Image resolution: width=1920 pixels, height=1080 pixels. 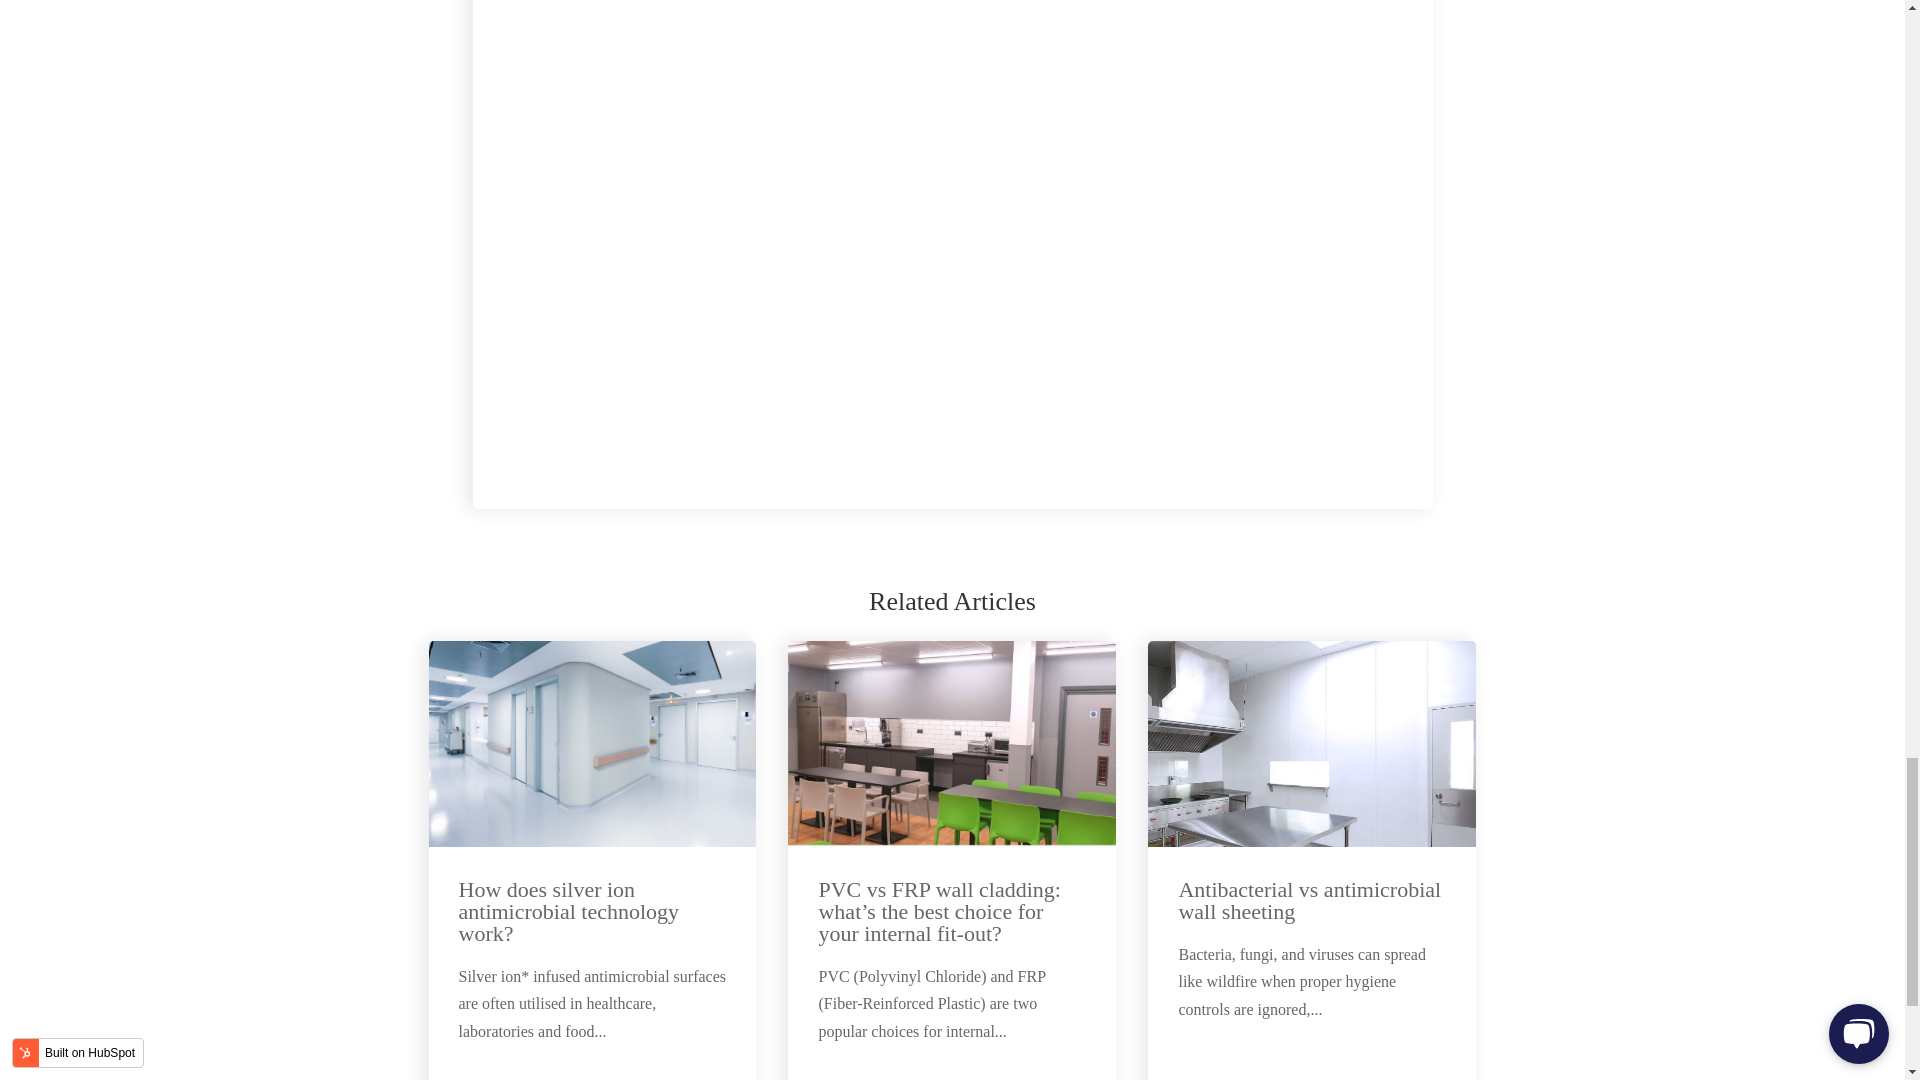 What do you see at coordinates (1403, 1077) in the screenshot?
I see `Read More` at bounding box center [1403, 1077].